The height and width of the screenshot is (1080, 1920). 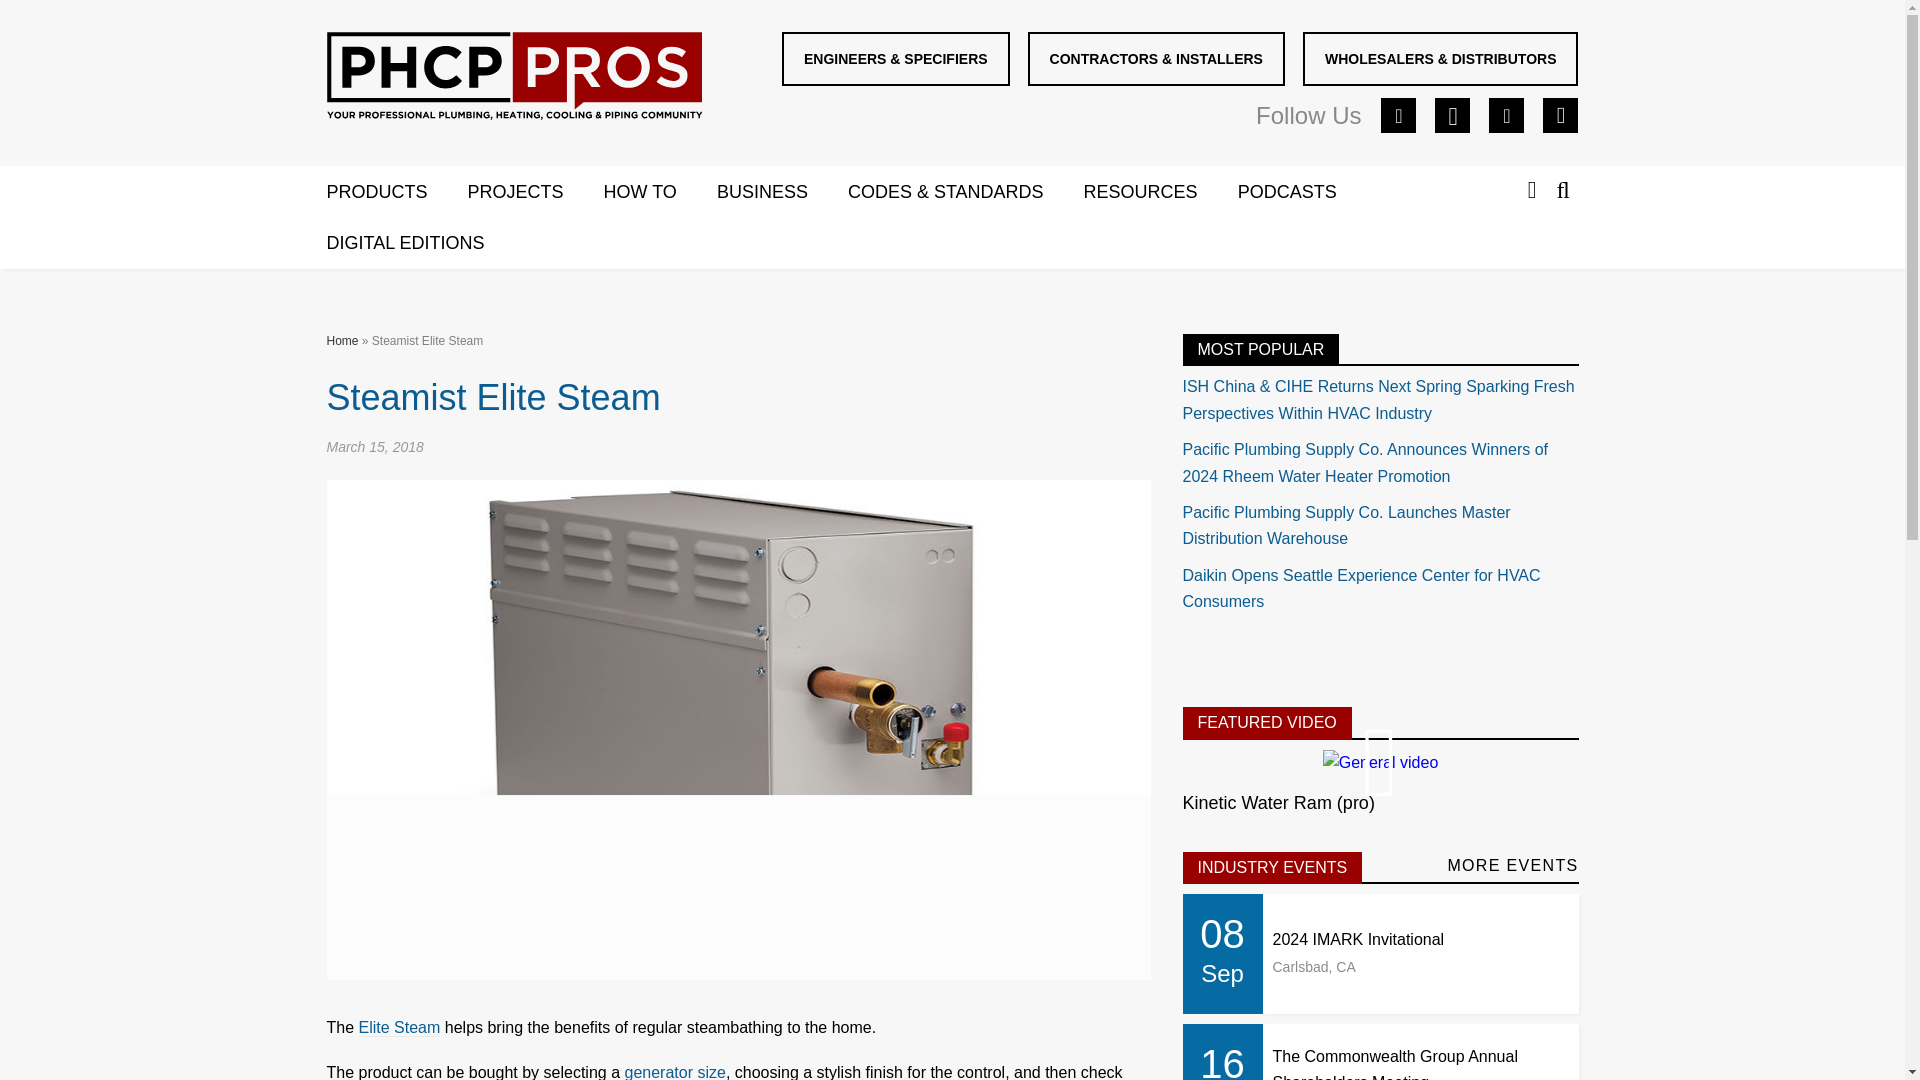 What do you see at coordinates (782, 193) in the screenshot?
I see `BUSINESS` at bounding box center [782, 193].